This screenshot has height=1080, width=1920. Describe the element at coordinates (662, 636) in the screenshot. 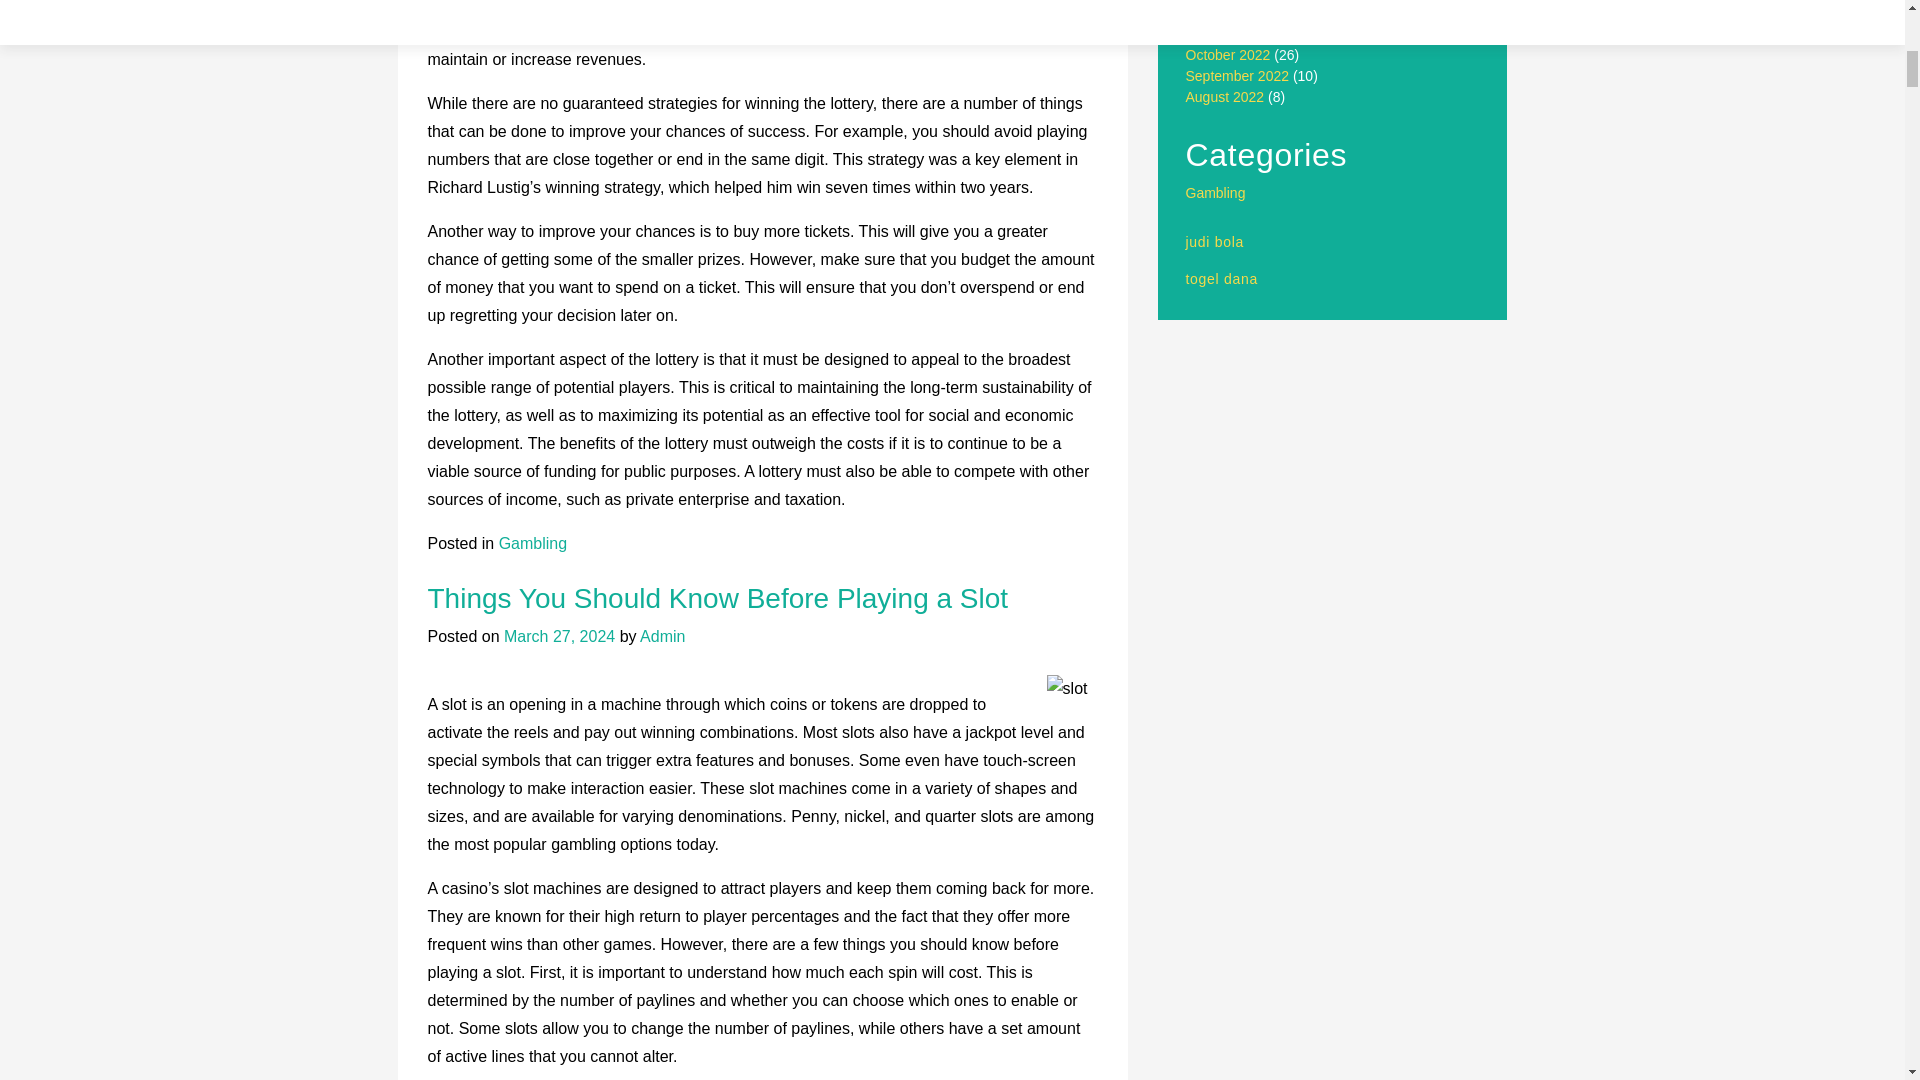

I see `Admin` at that location.